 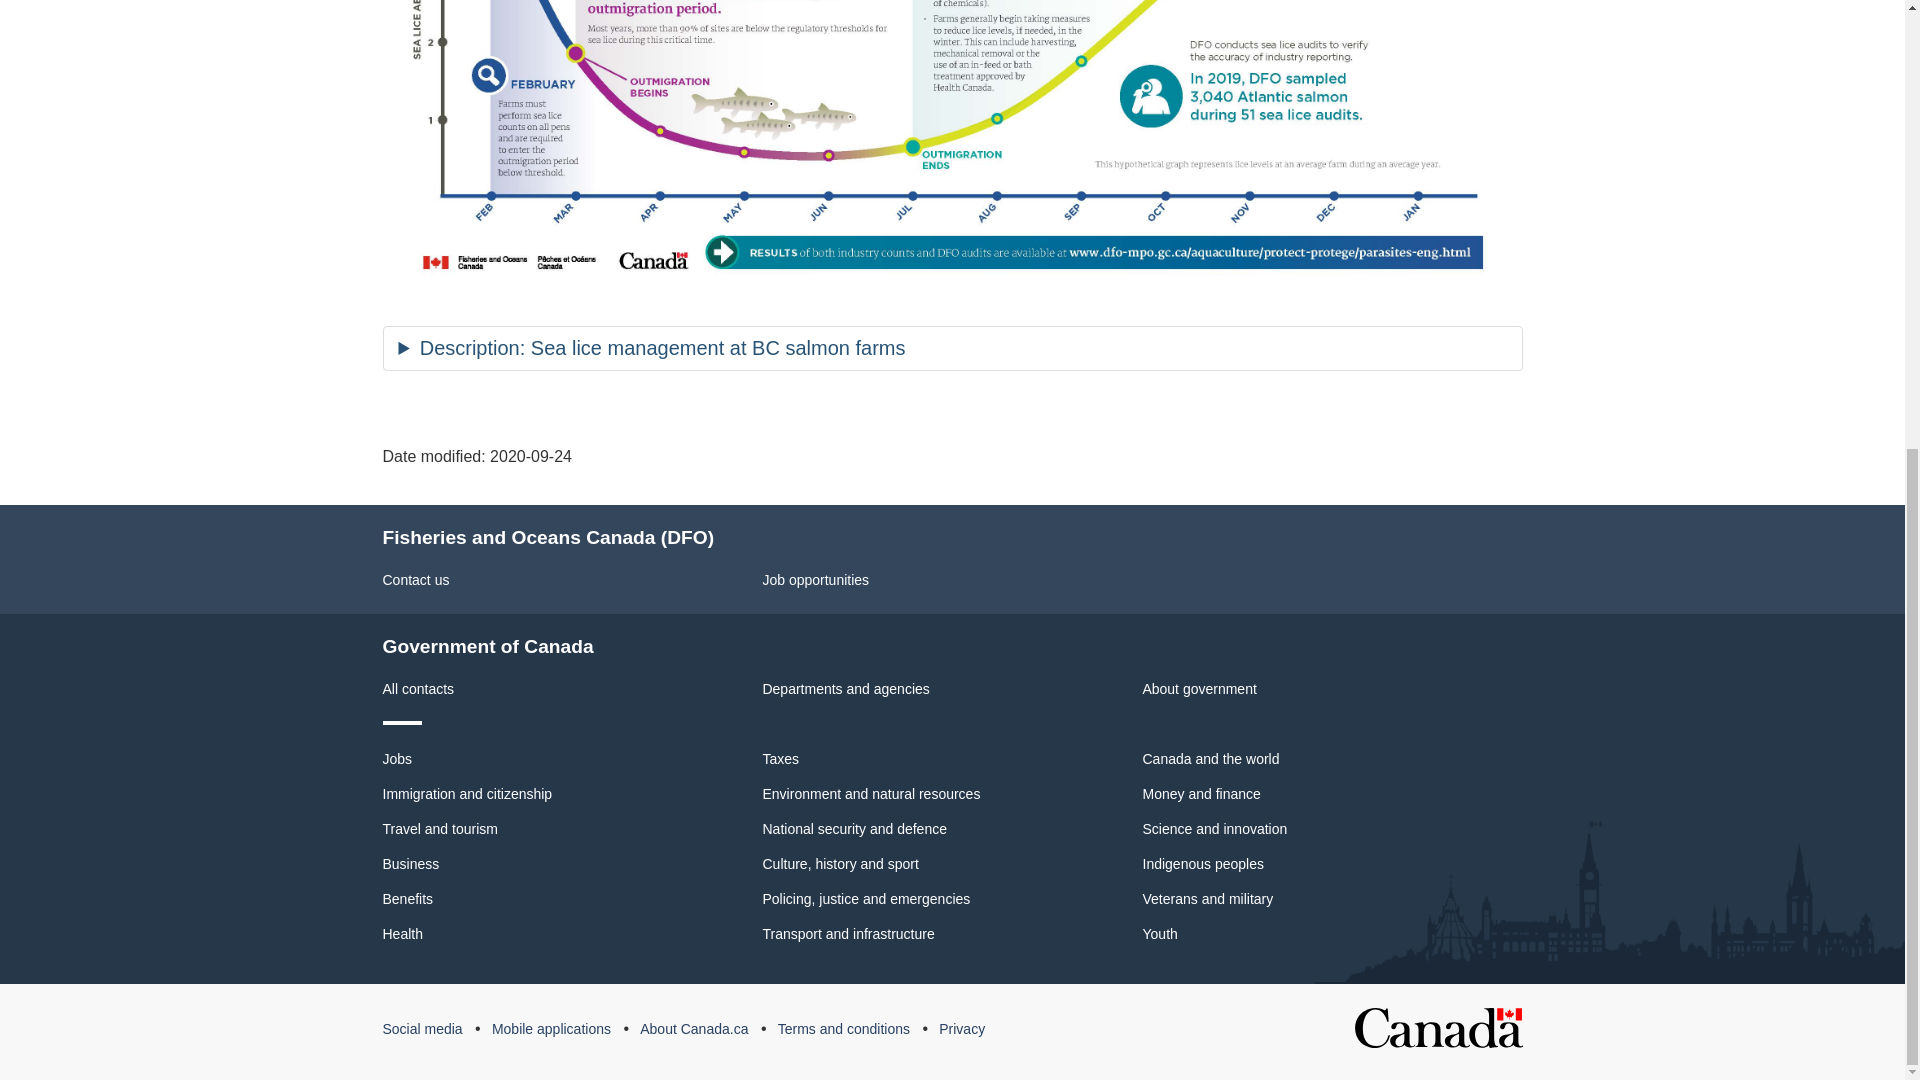 What do you see at coordinates (416, 580) in the screenshot?
I see `Contact us` at bounding box center [416, 580].